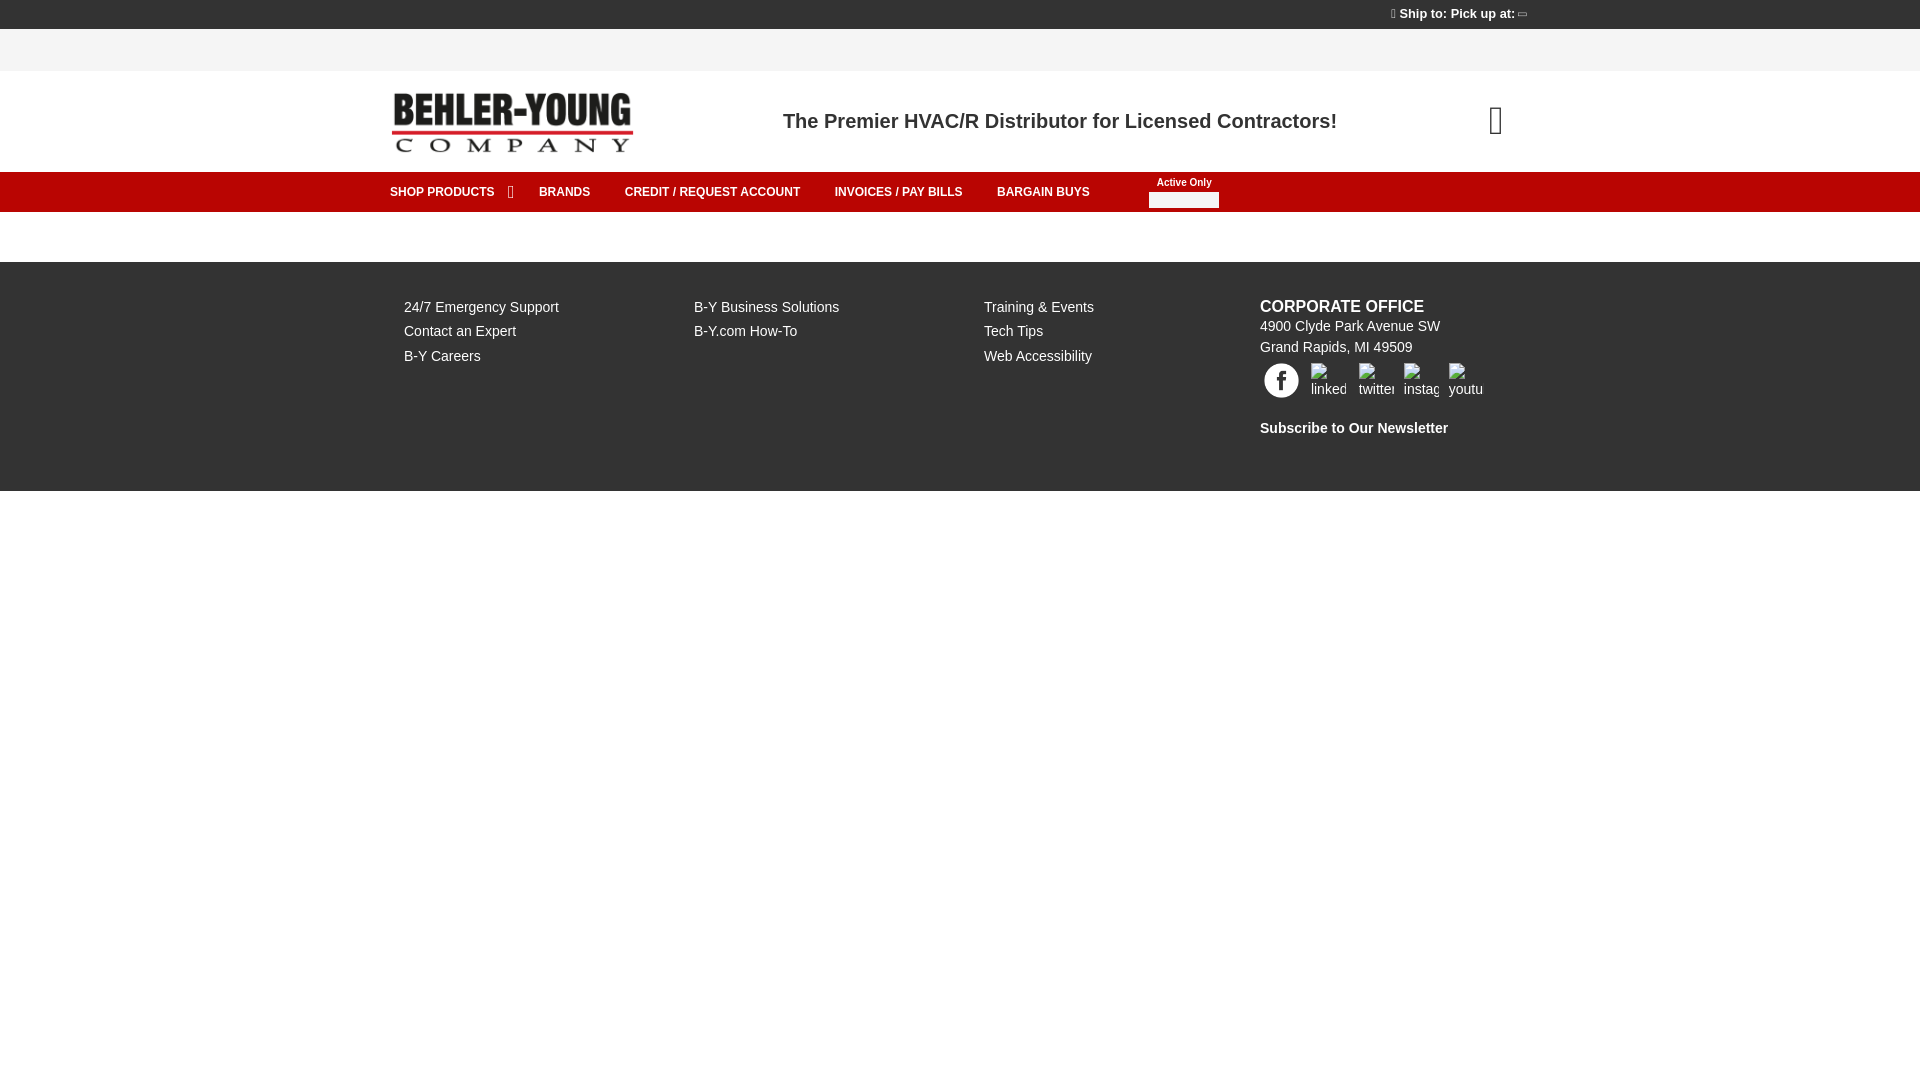 The width and height of the screenshot is (1920, 1080). What do you see at coordinates (766, 307) in the screenshot?
I see `B-Y Business Solutions` at bounding box center [766, 307].